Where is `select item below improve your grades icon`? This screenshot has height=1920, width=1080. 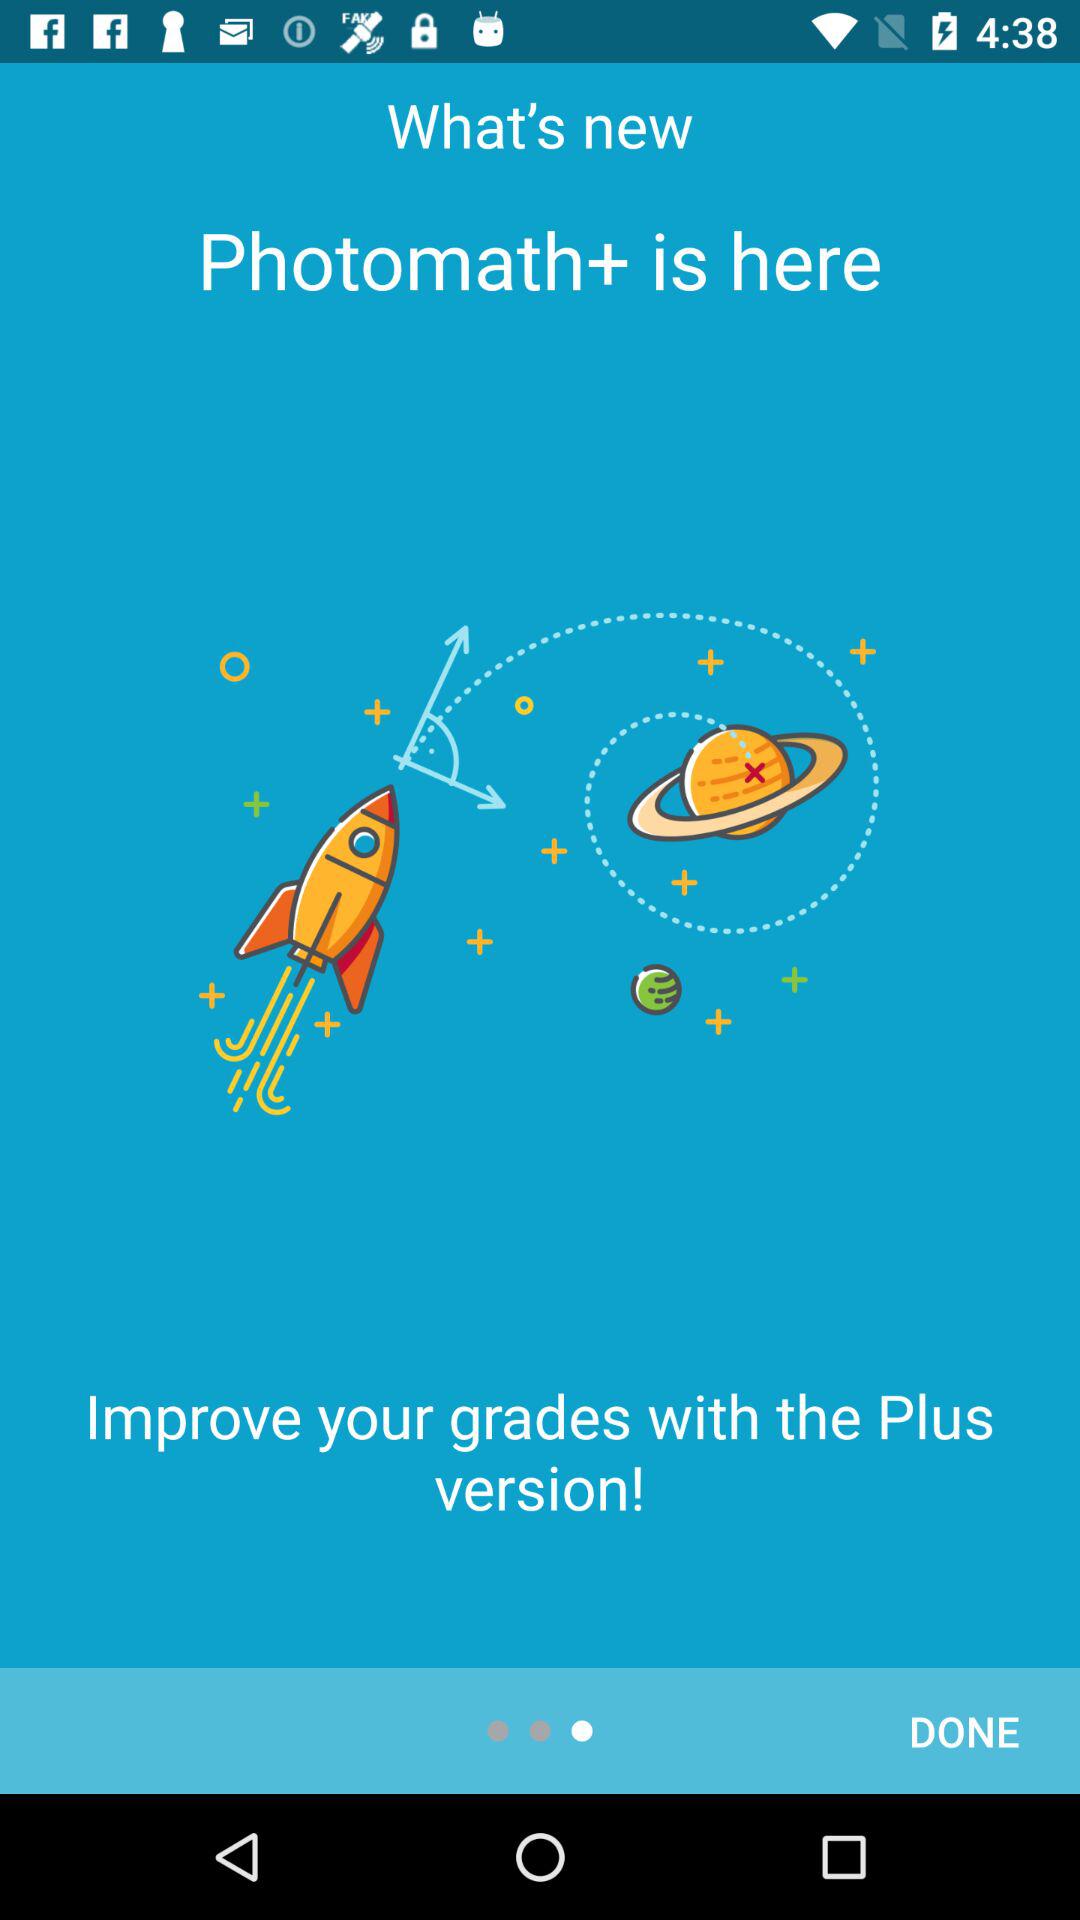
select item below improve your grades icon is located at coordinates (964, 1730).